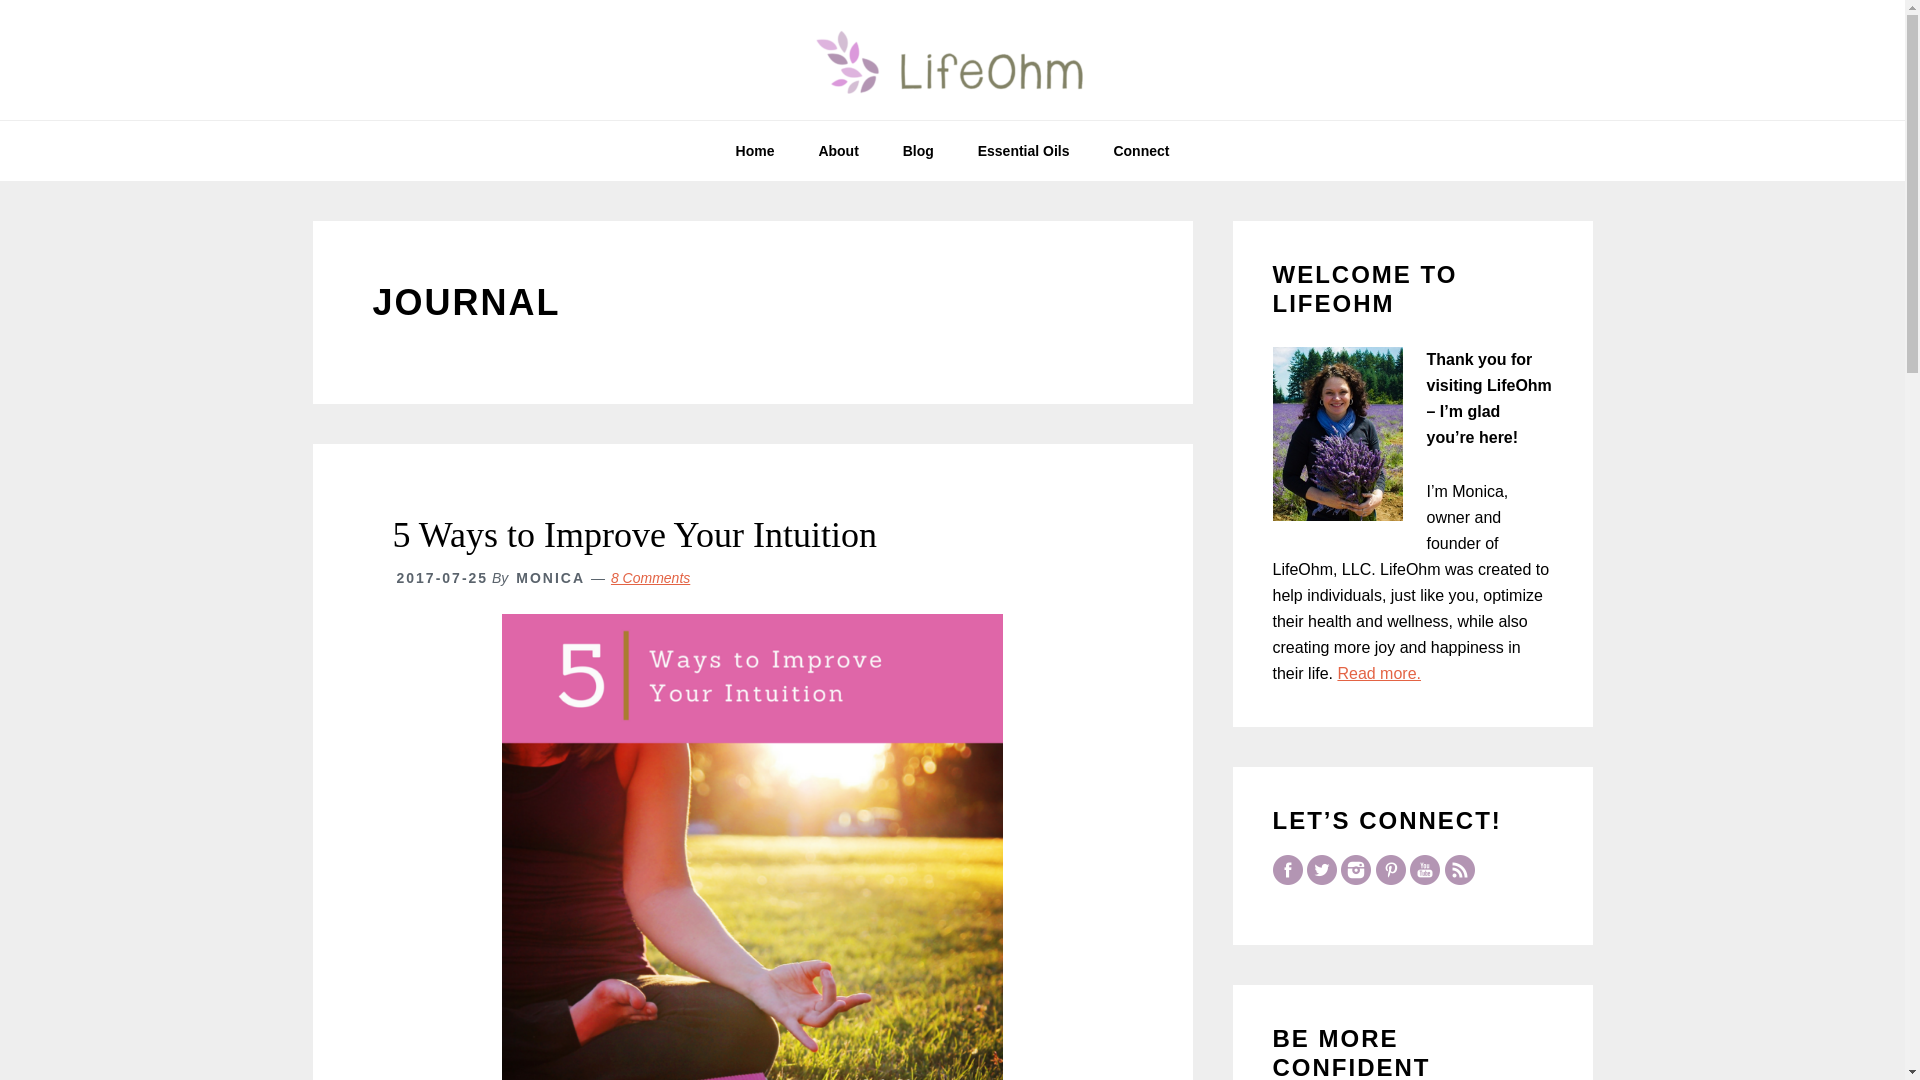 This screenshot has width=1920, height=1080. I want to click on About LifeOhm, so click(1378, 673).